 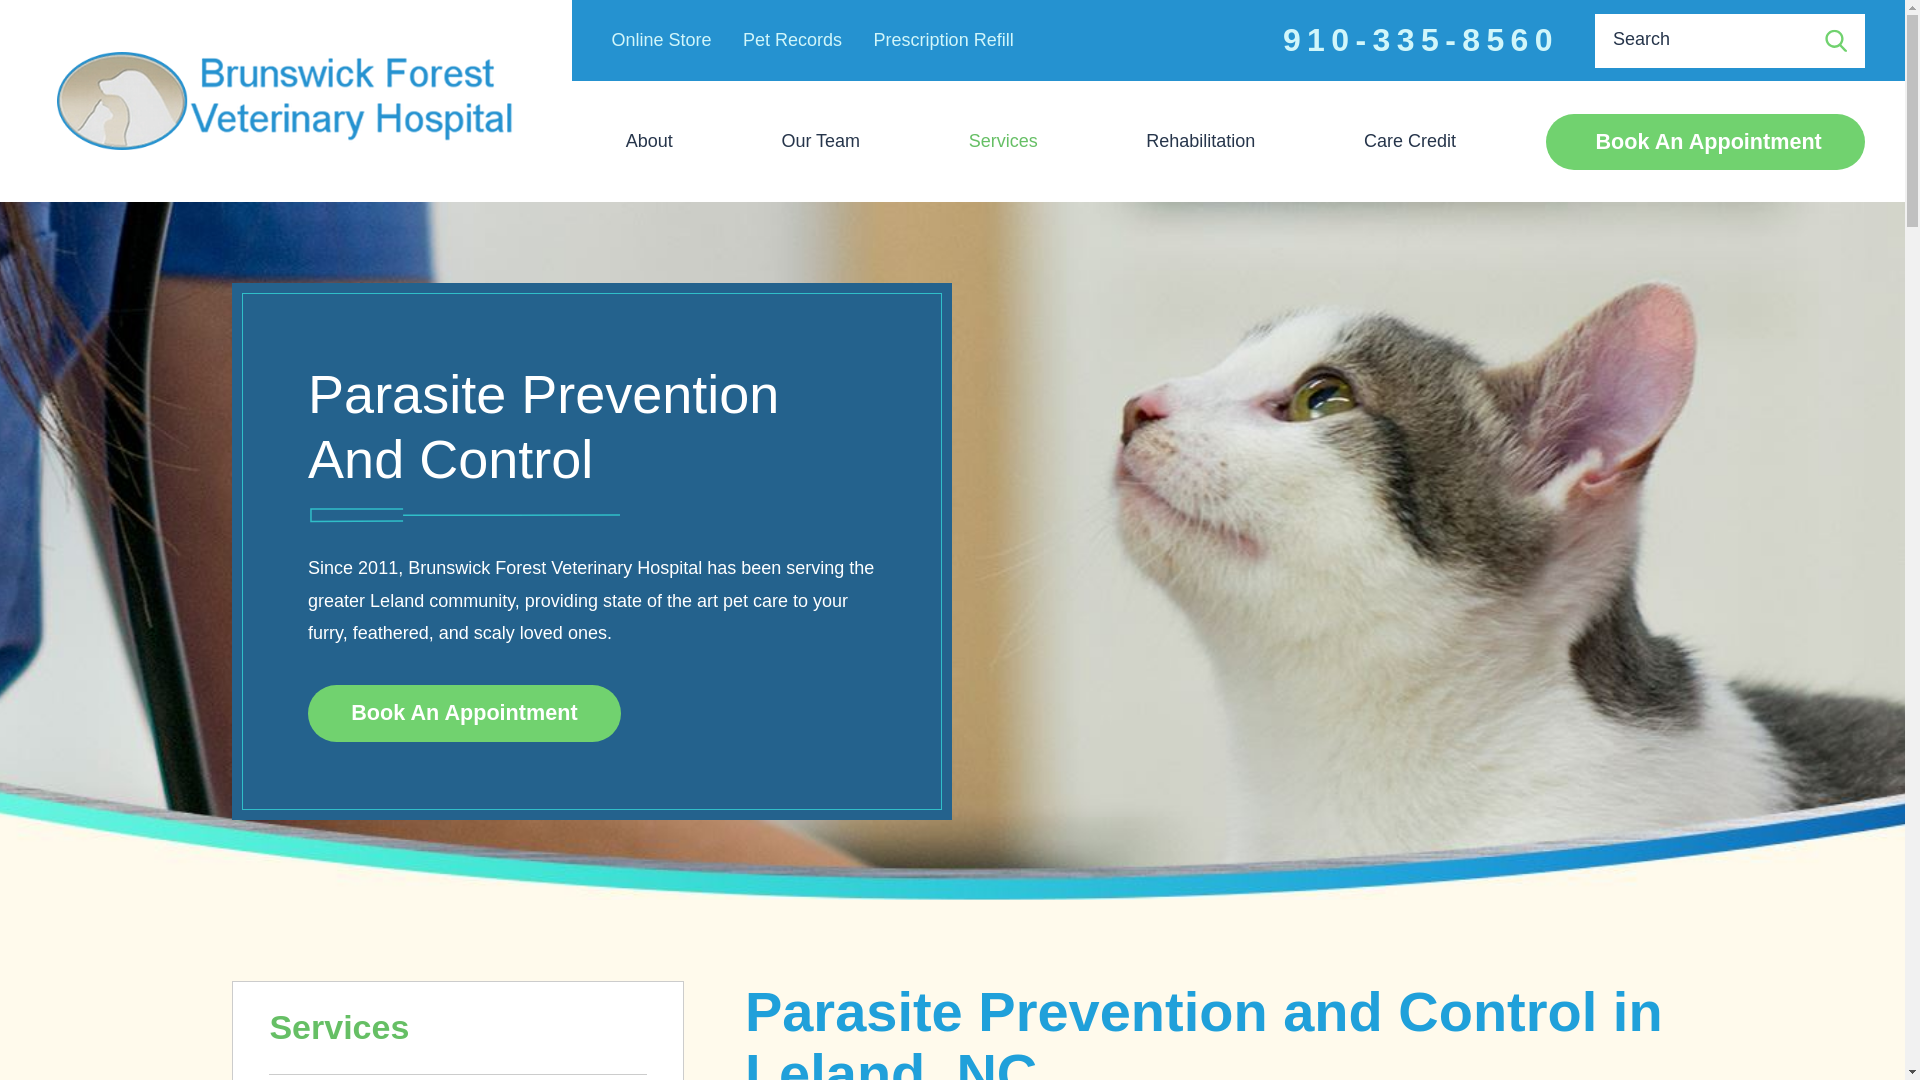 What do you see at coordinates (1836, 40) in the screenshot?
I see `Search Icon` at bounding box center [1836, 40].